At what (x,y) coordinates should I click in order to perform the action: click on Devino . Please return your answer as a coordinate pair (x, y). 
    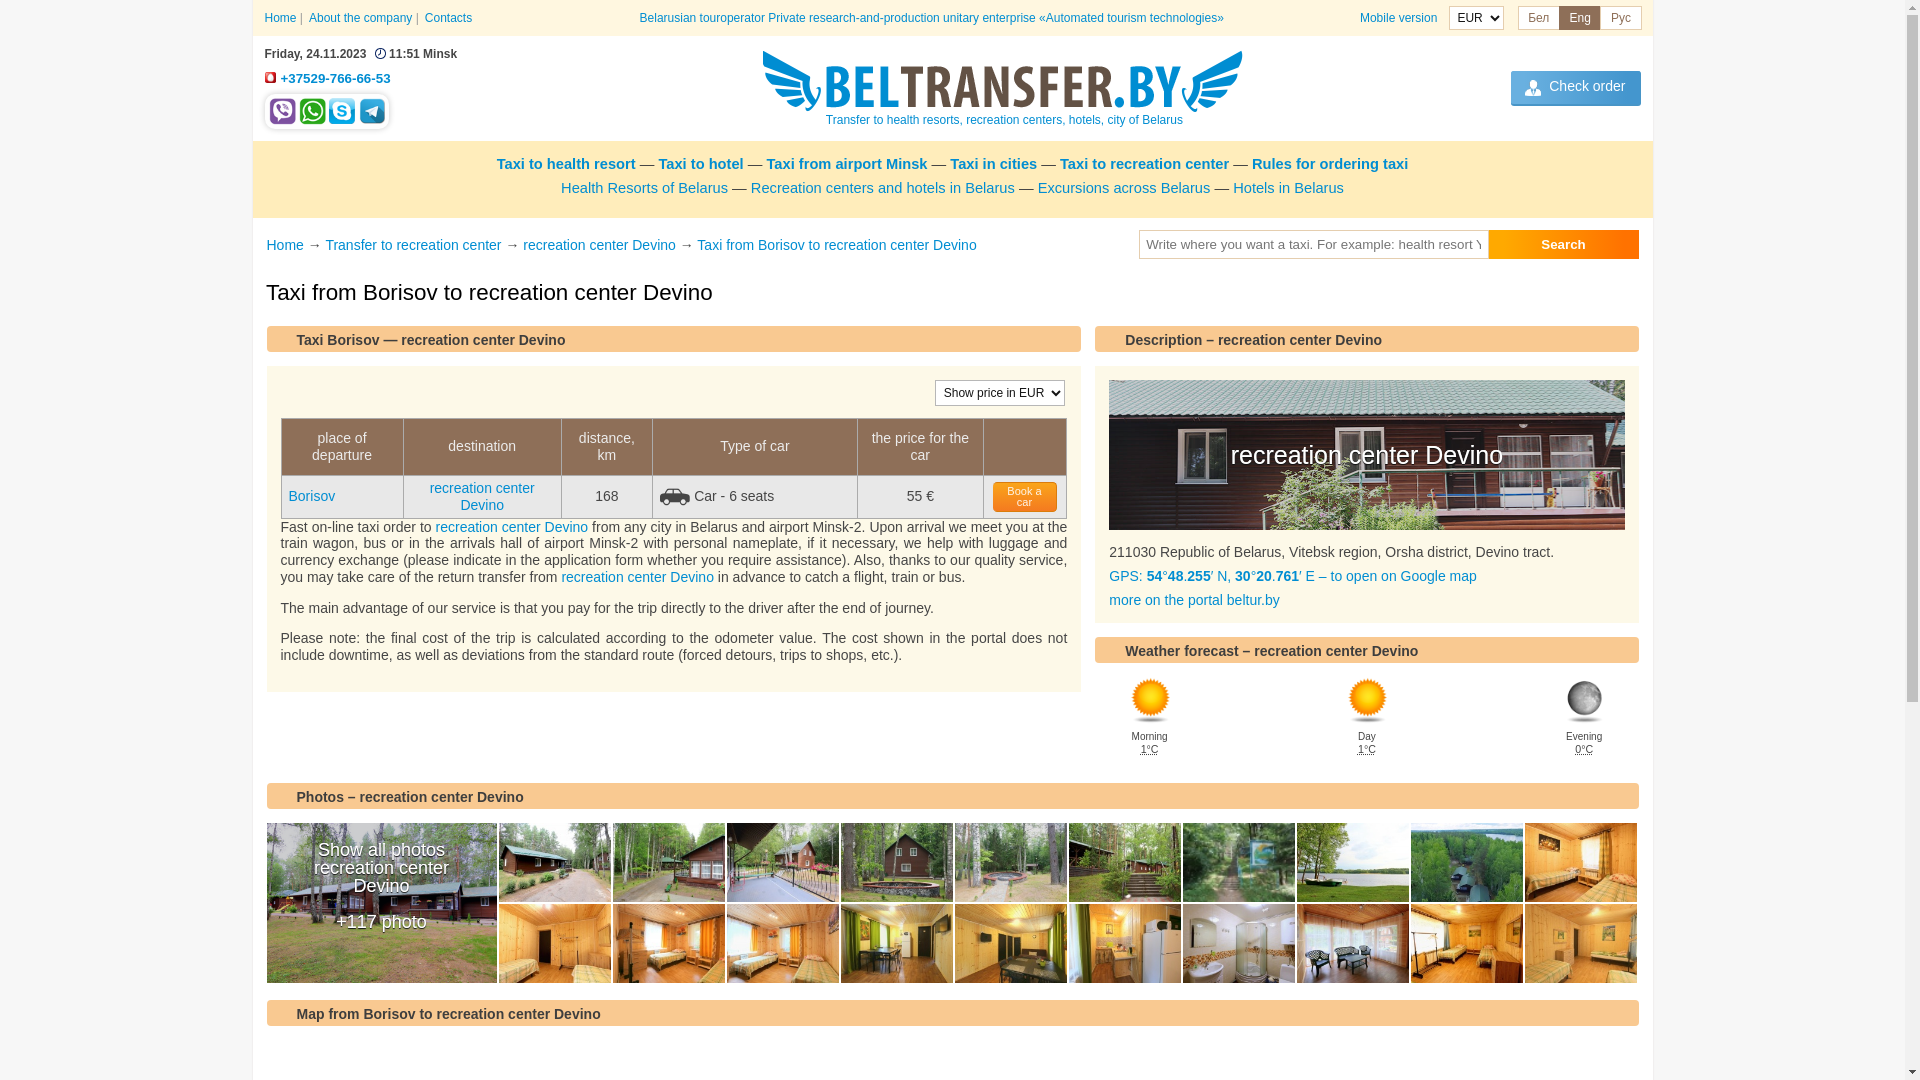
    Looking at the image, I should click on (782, 944).